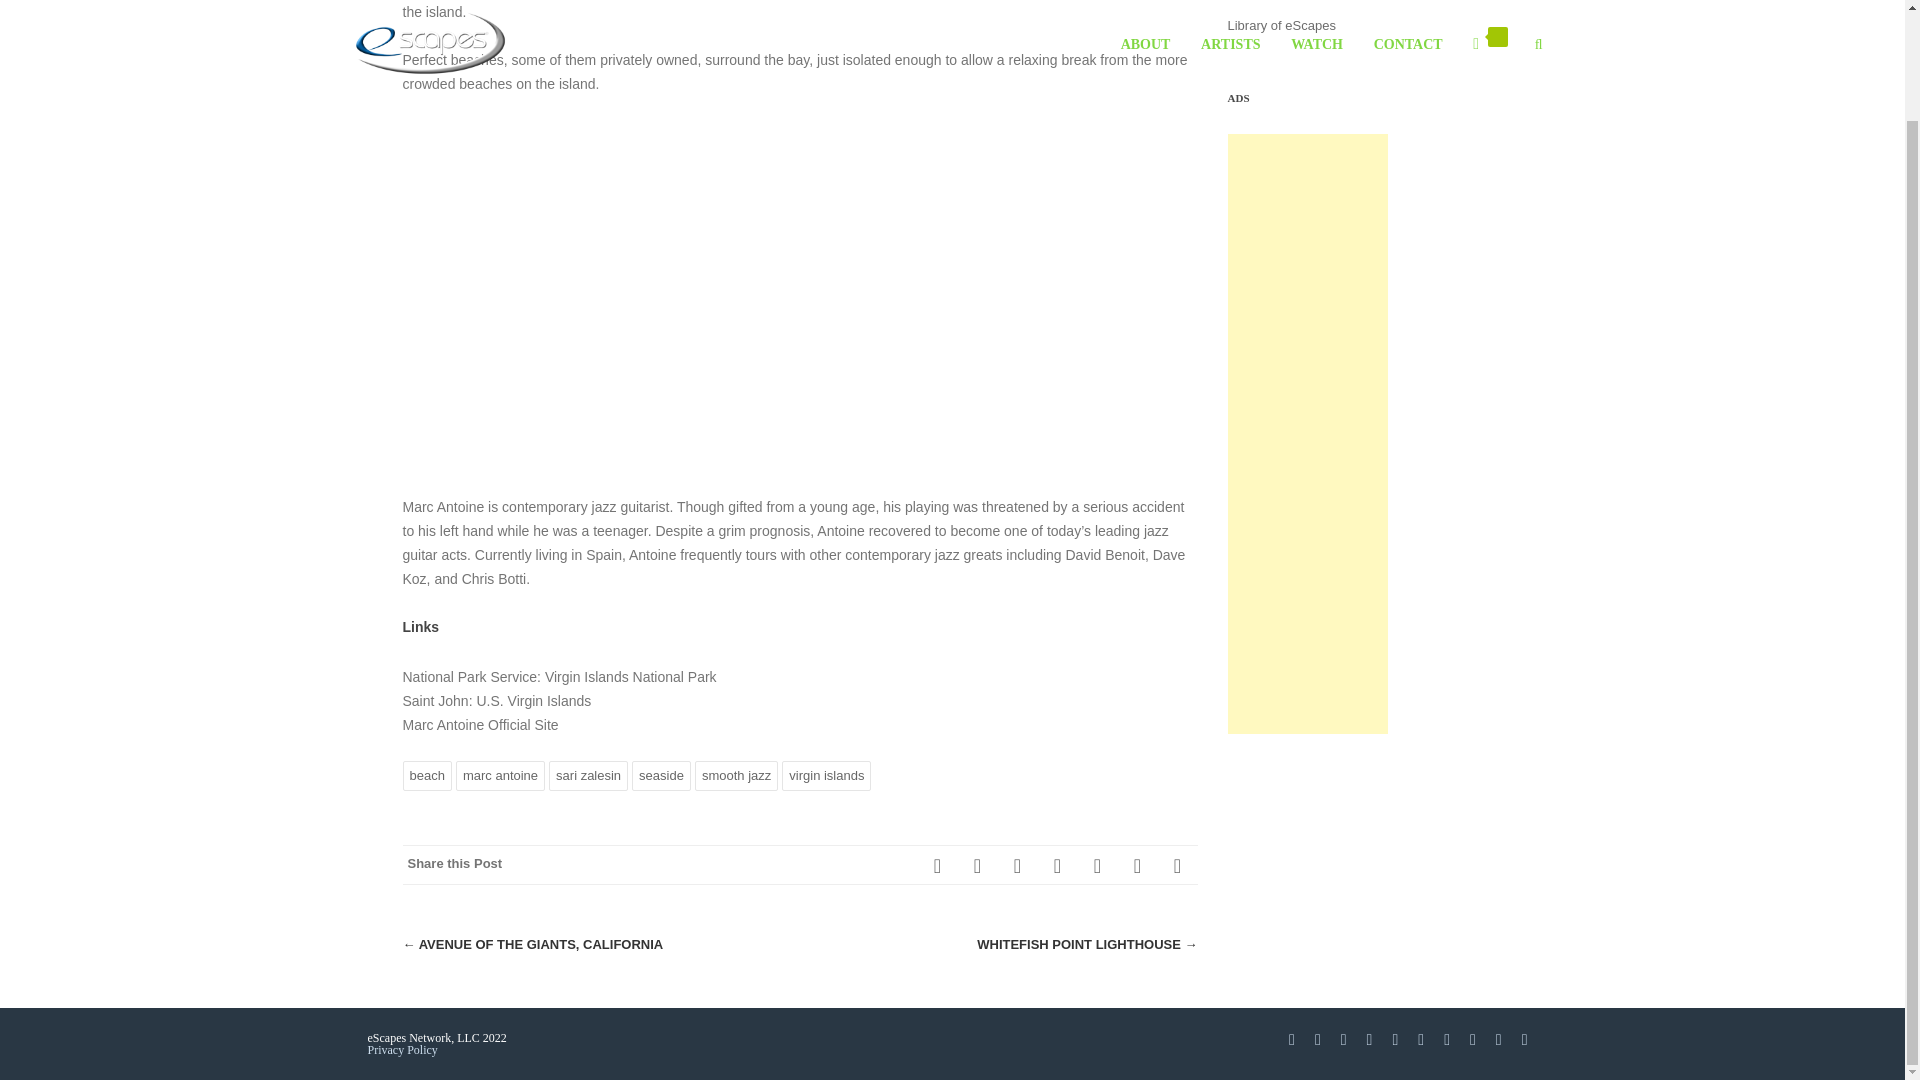 The width and height of the screenshot is (1920, 1080). Describe the element at coordinates (500, 776) in the screenshot. I see `marc antoine` at that location.